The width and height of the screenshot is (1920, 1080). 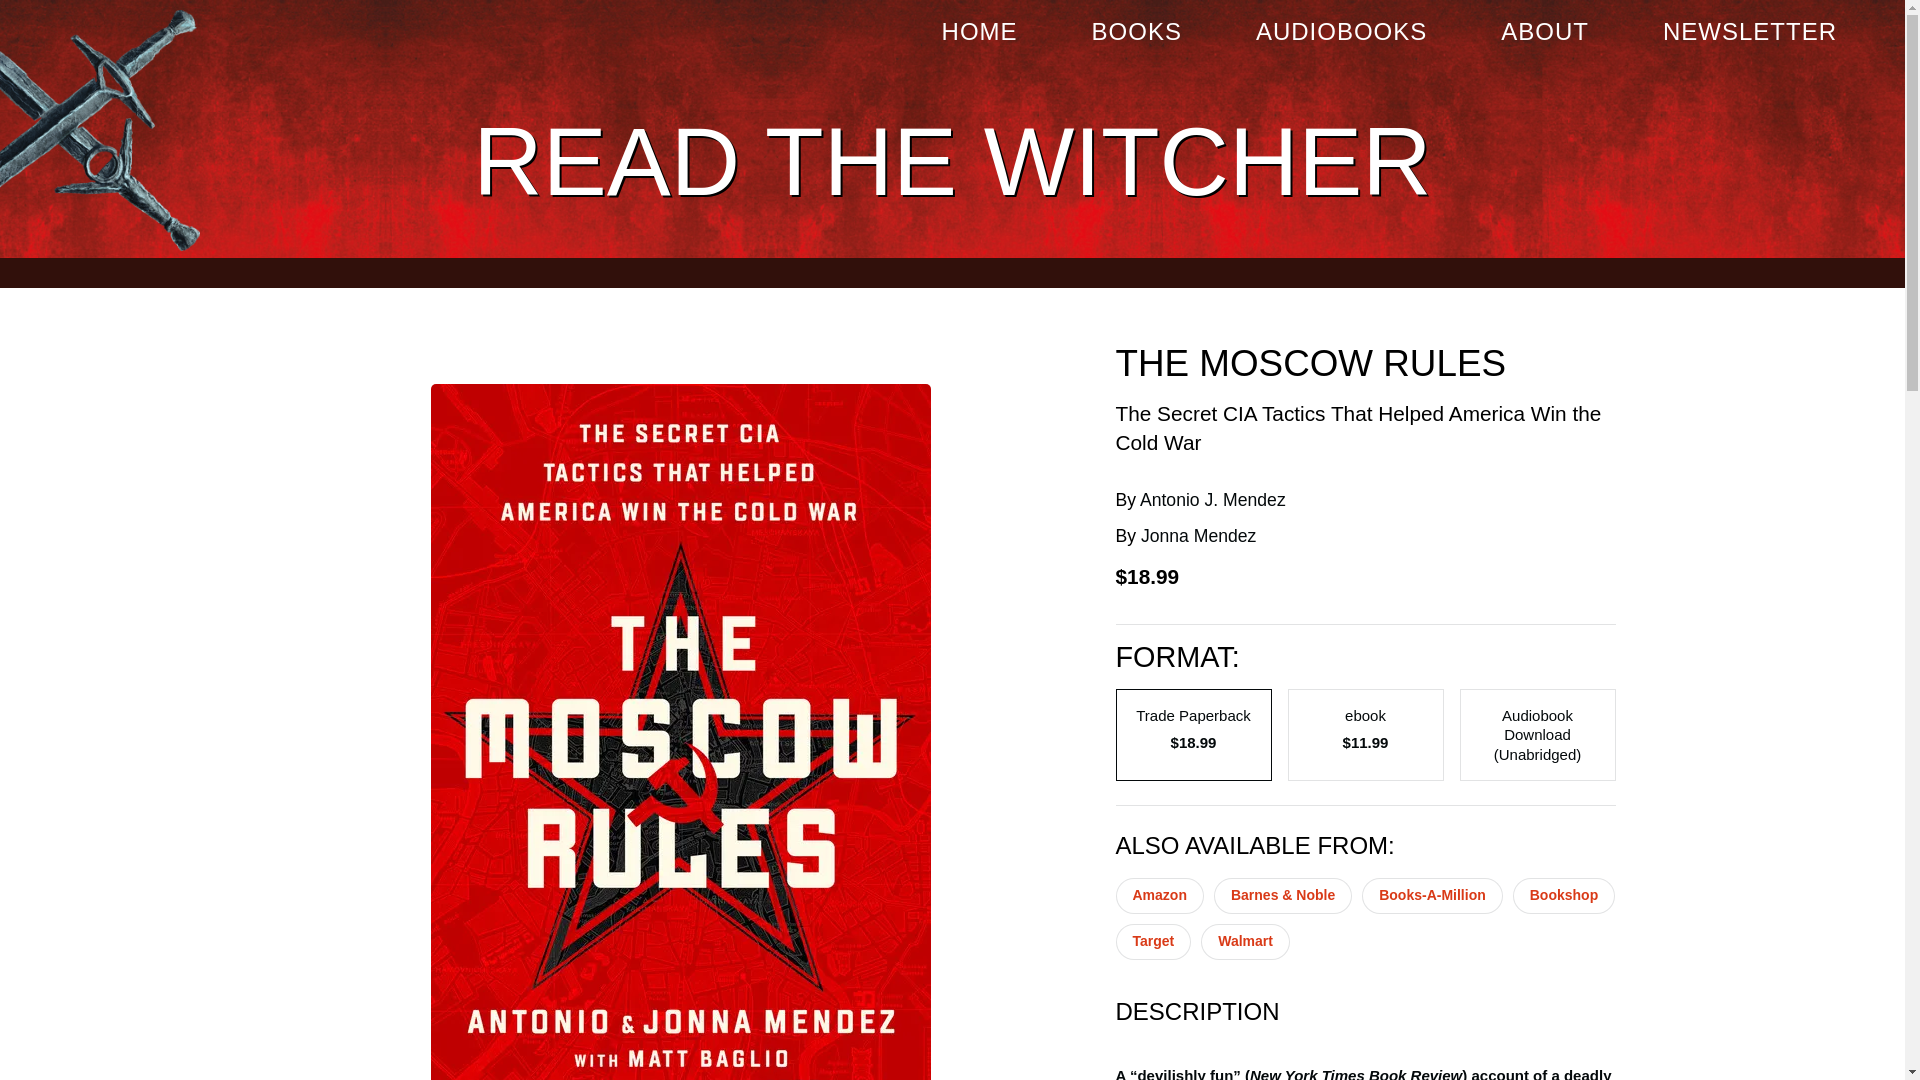 I want to click on NEWSLETTER, so click(x=1750, y=32).